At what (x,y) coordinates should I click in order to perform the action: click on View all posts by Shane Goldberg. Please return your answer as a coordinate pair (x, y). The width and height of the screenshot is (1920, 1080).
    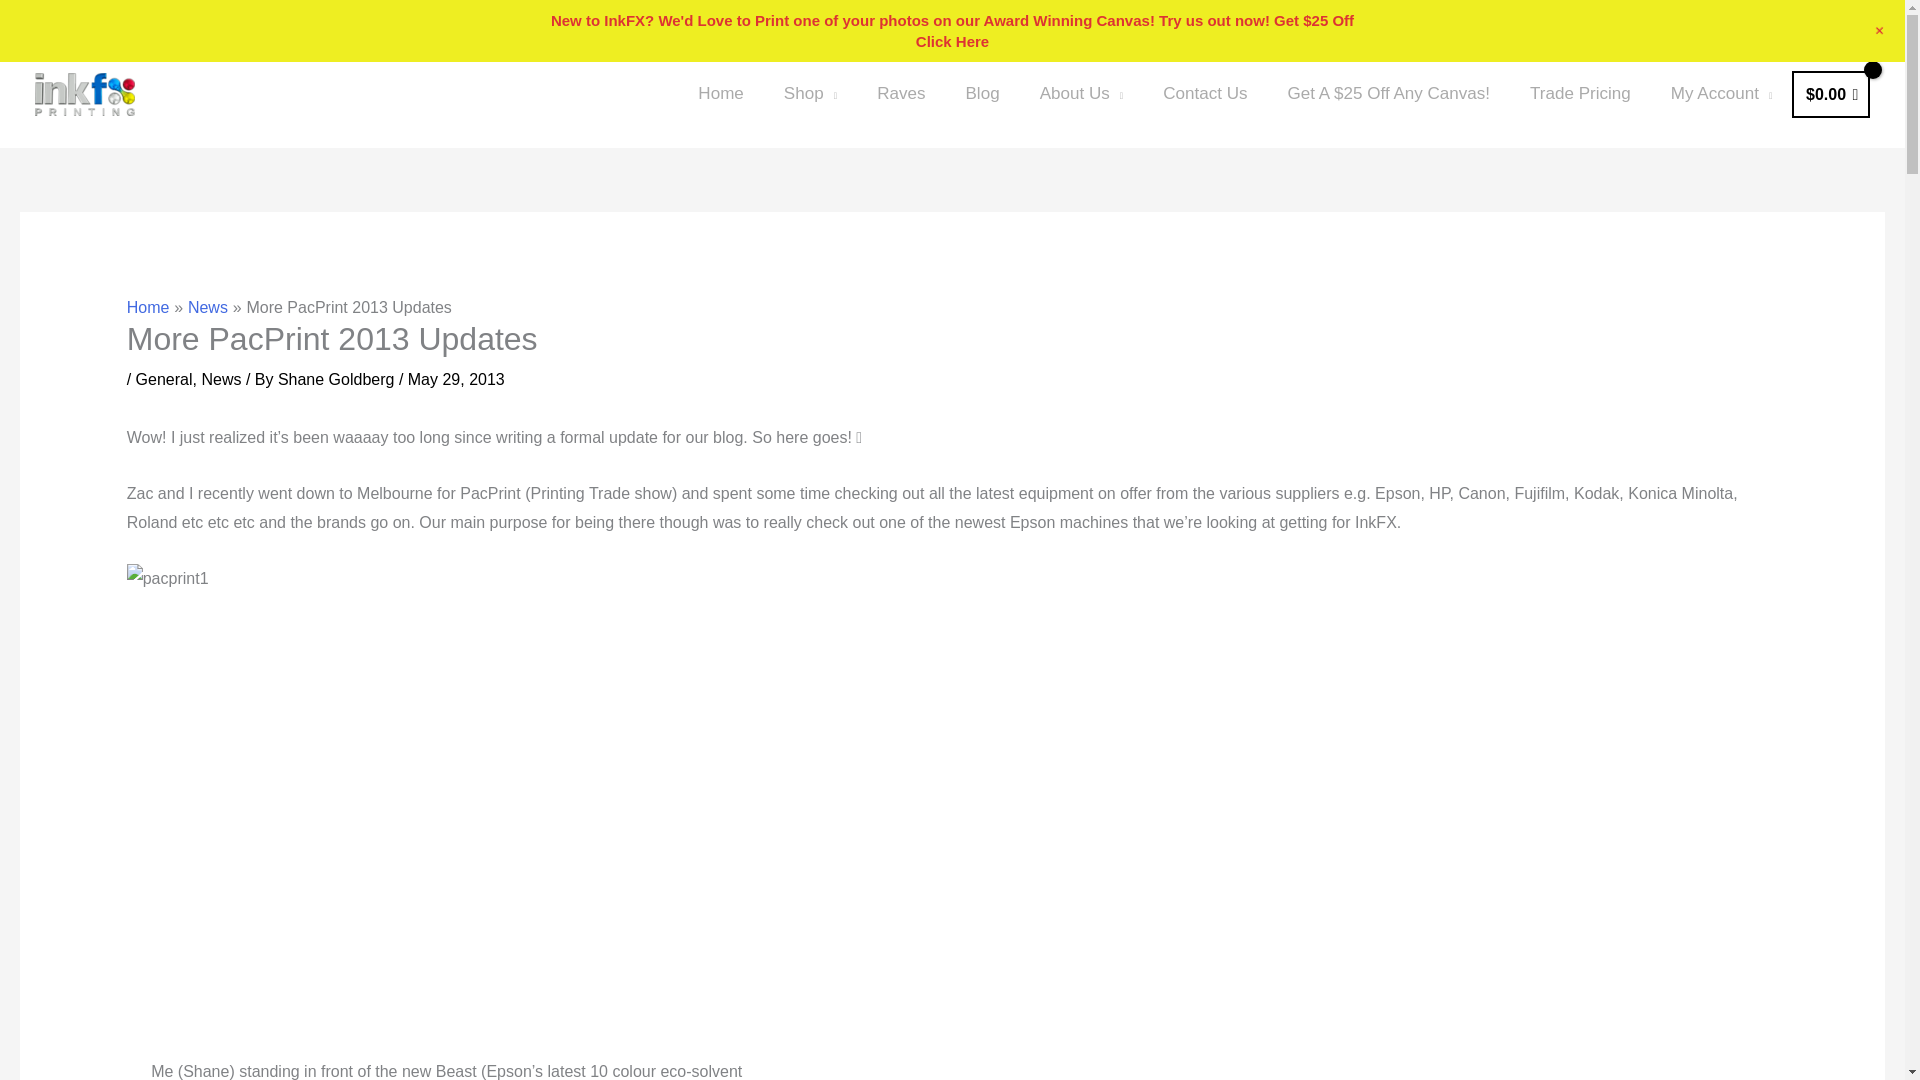
    Looking at the image, I should click on (338, 379).